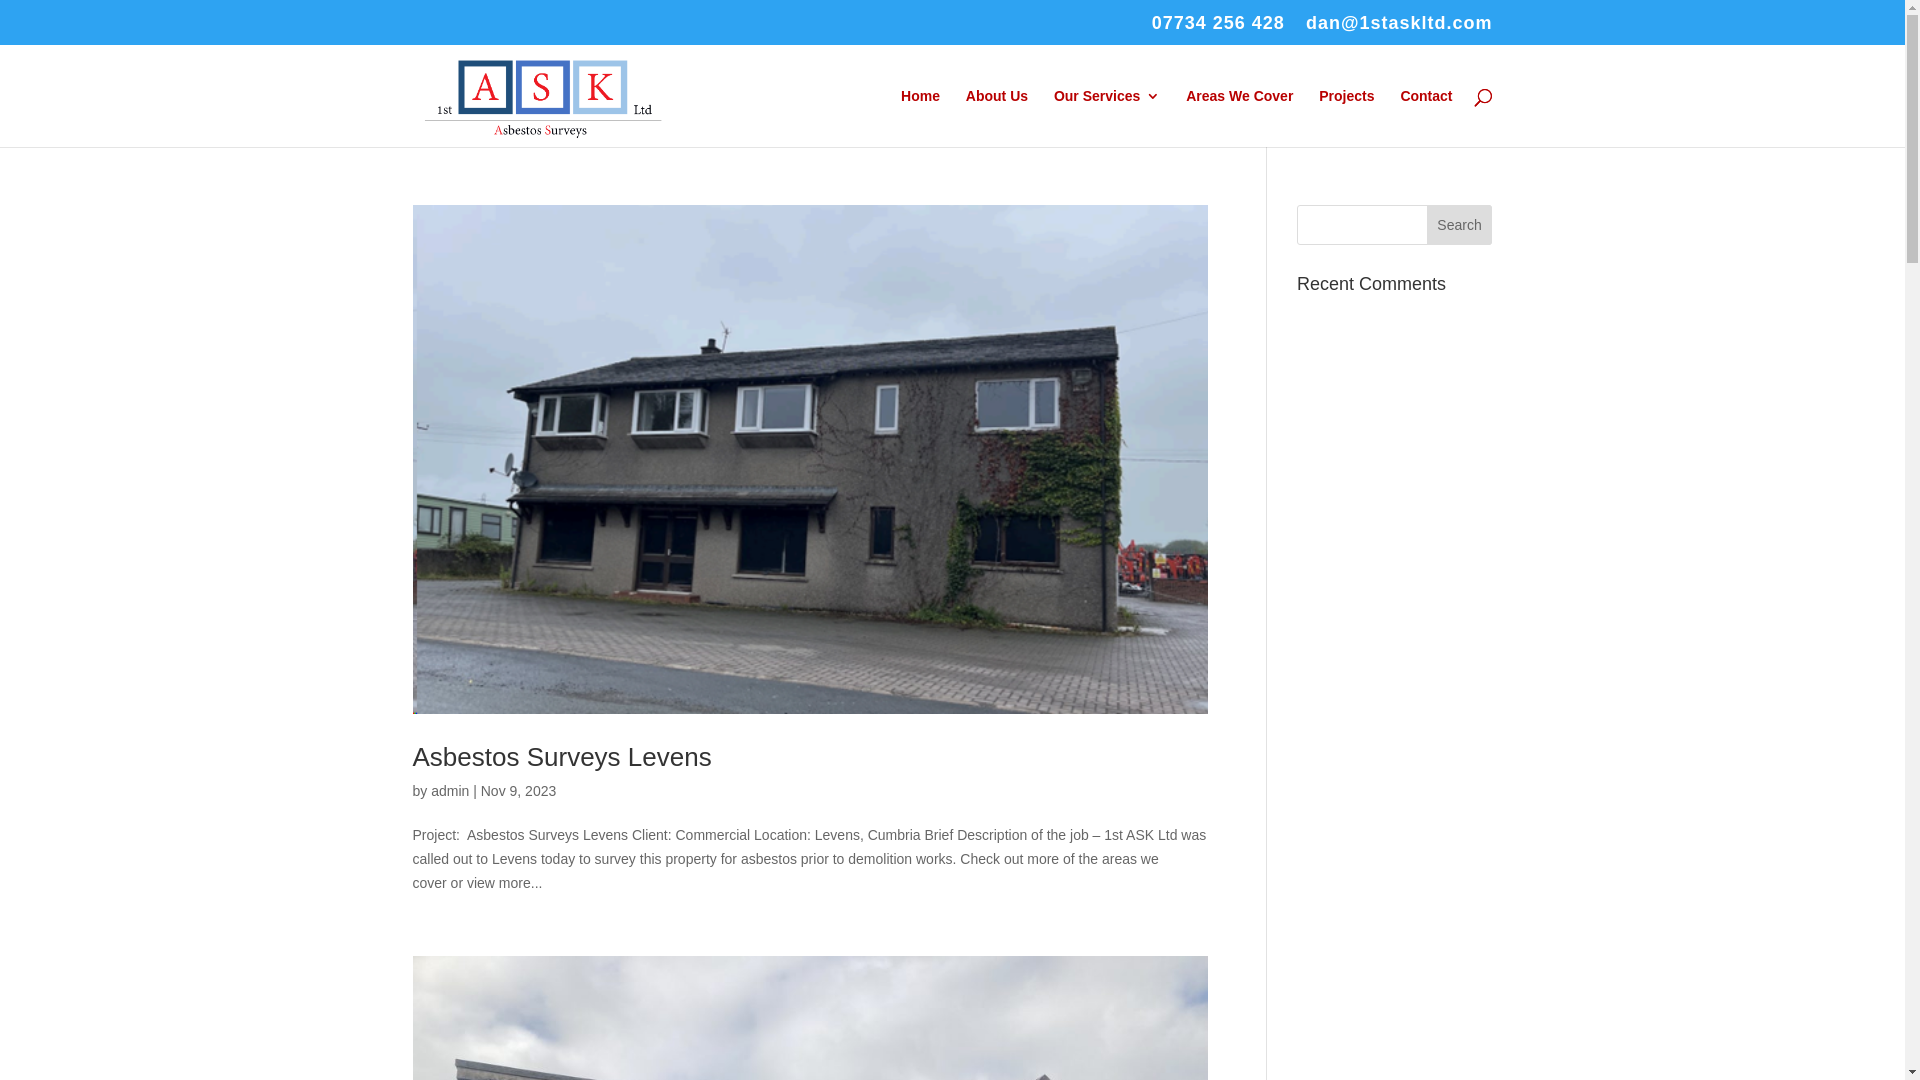 Image resolution: width=1920 pixels, height=1080 pixels. What do you see at coordinates (1240, 118) in the screenshot?
I see `Areas We Cover` at bounding box center [1240, 118].